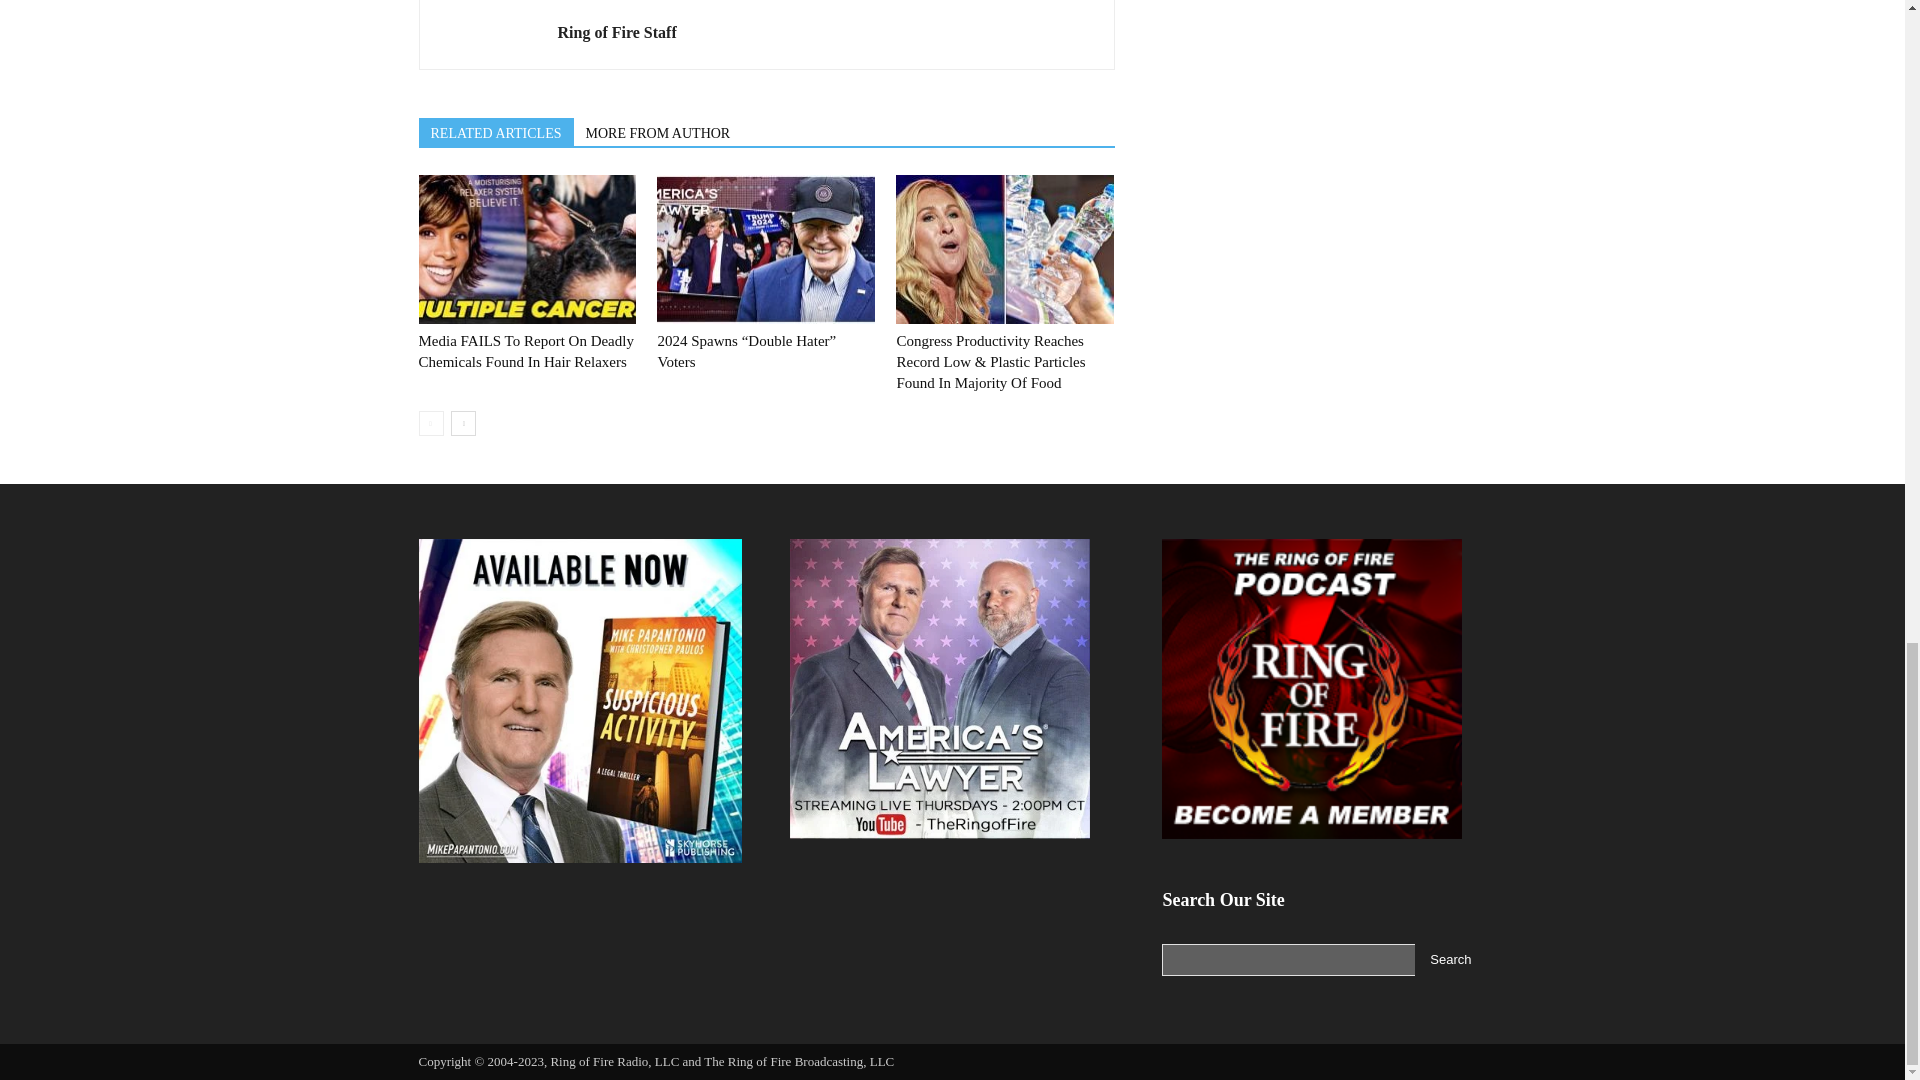  What do you see at coordinates (1450, 960) in the screenshot?
I see `Search` at bounding box center [1450, 960].